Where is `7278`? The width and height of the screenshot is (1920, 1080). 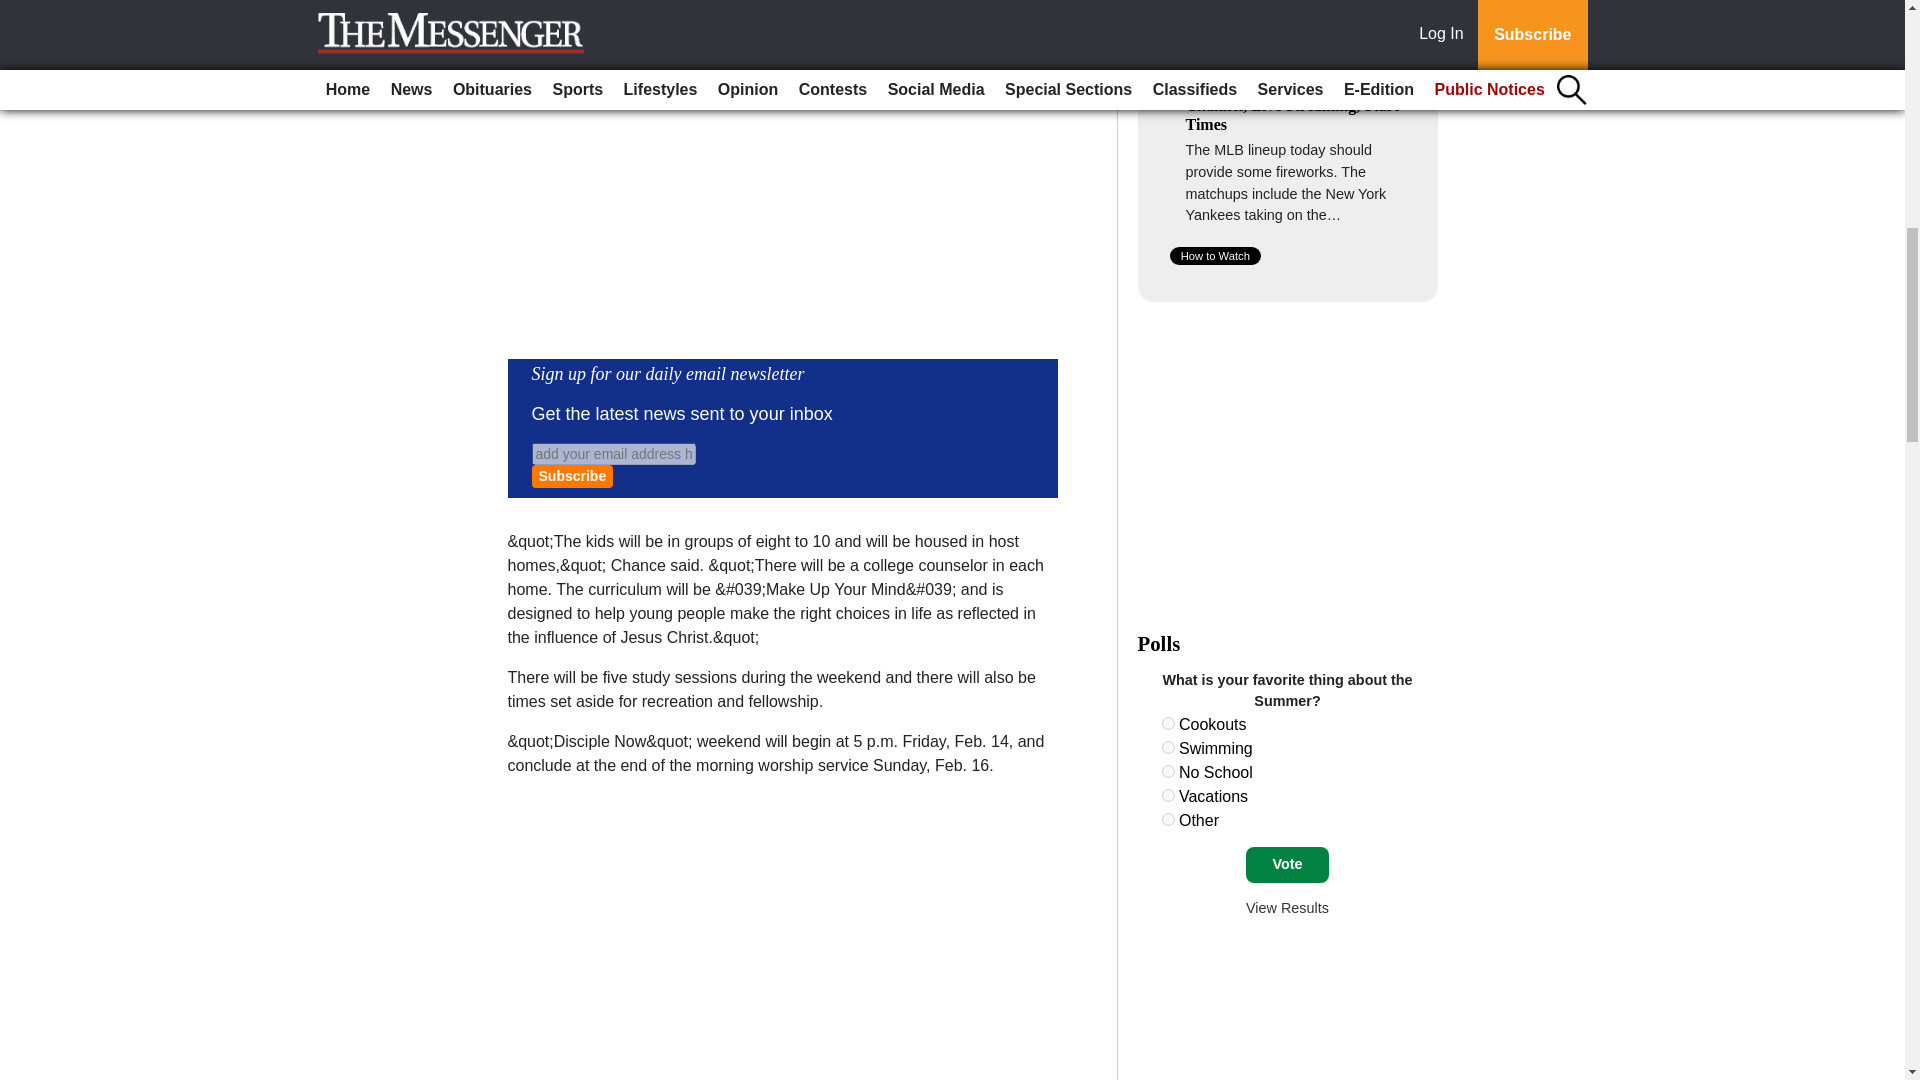
7278 is located at coordinates (1168, 820).